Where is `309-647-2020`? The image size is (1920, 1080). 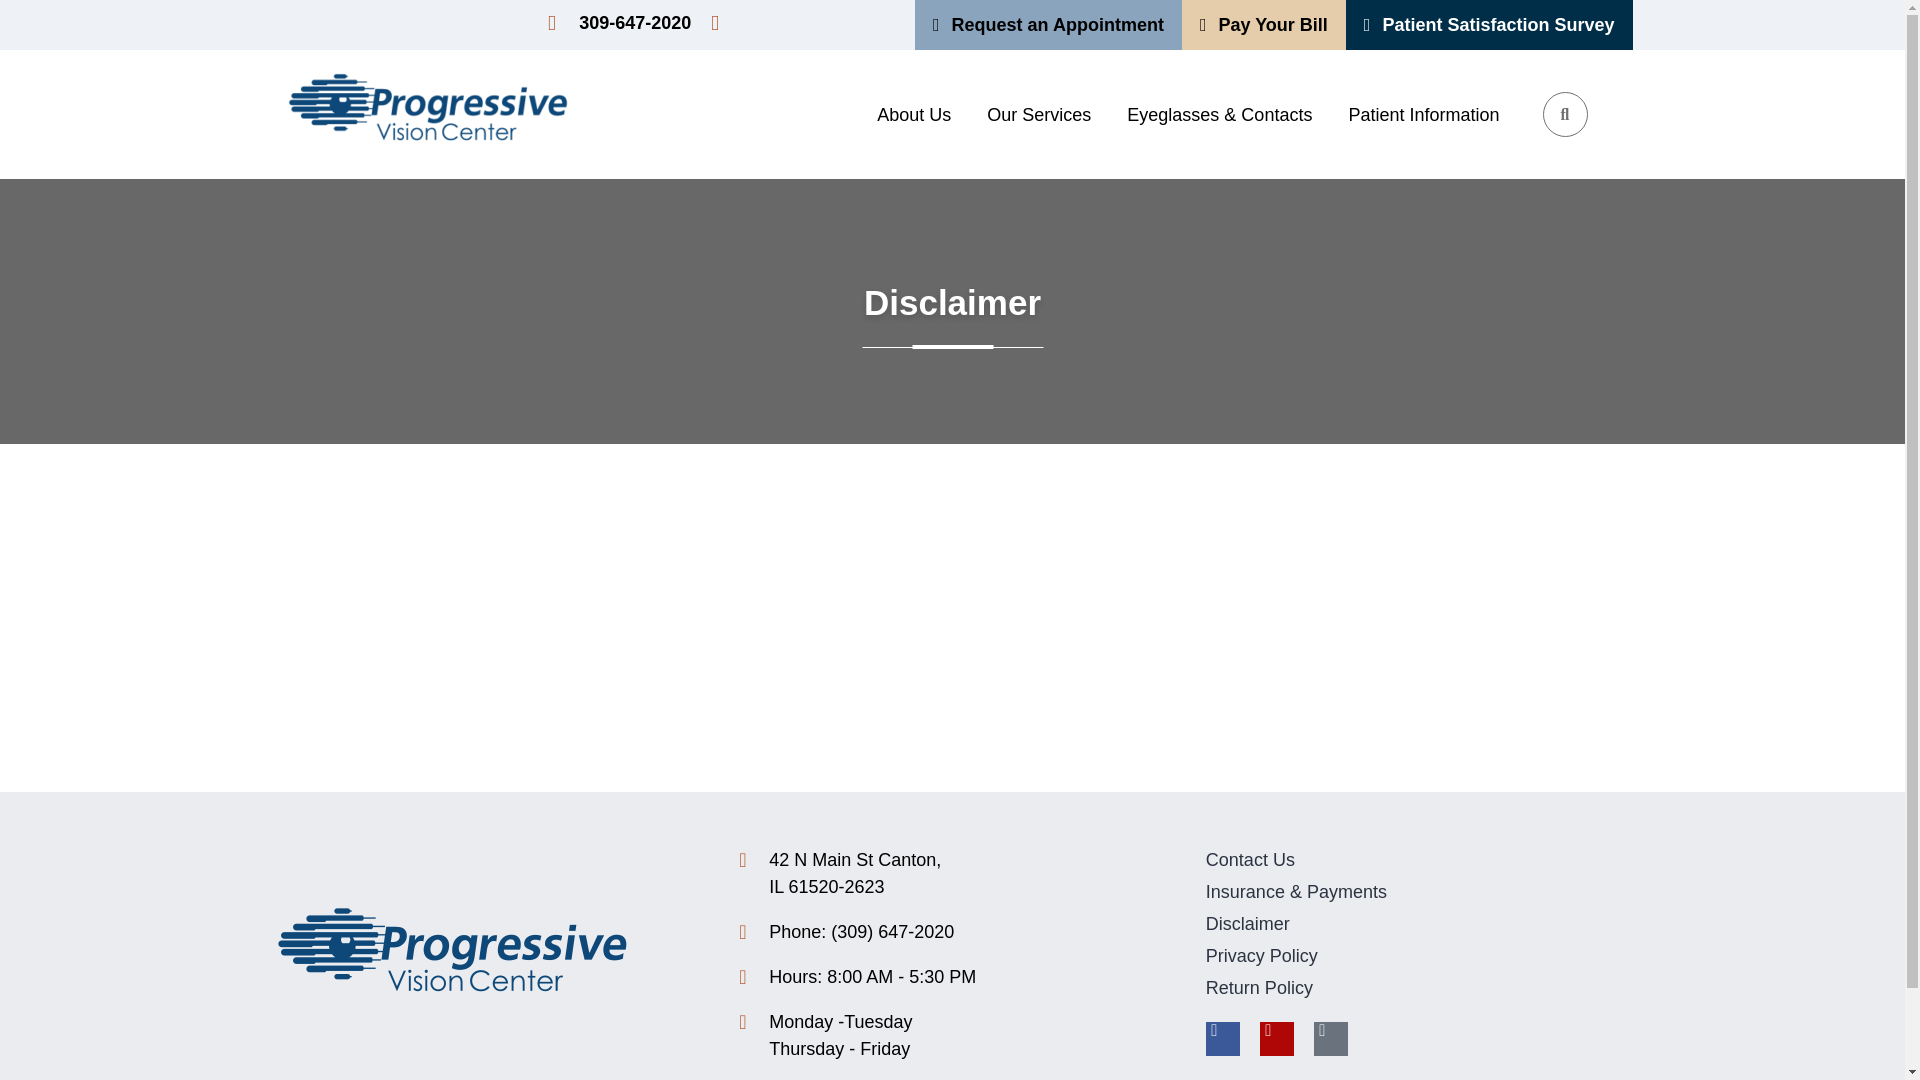
309-647-2020 is located at coordinates (1043, 114).